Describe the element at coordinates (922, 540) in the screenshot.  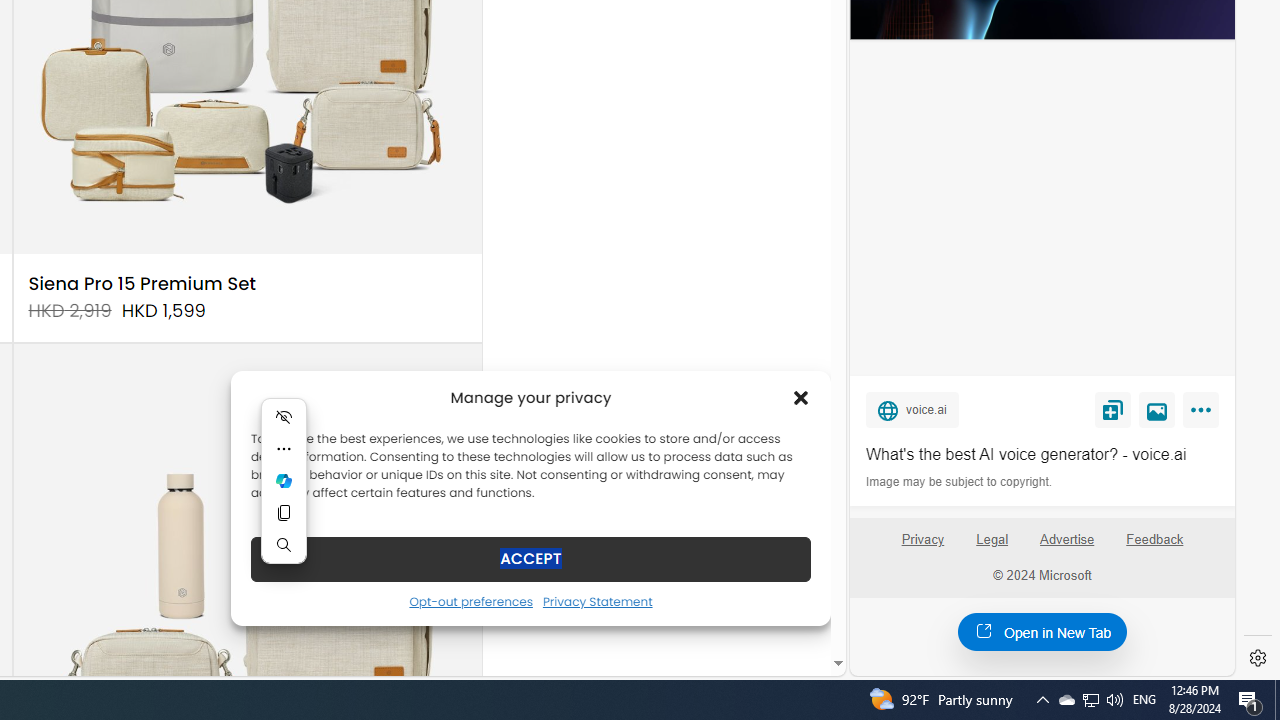
I see `Privacy` at that location.